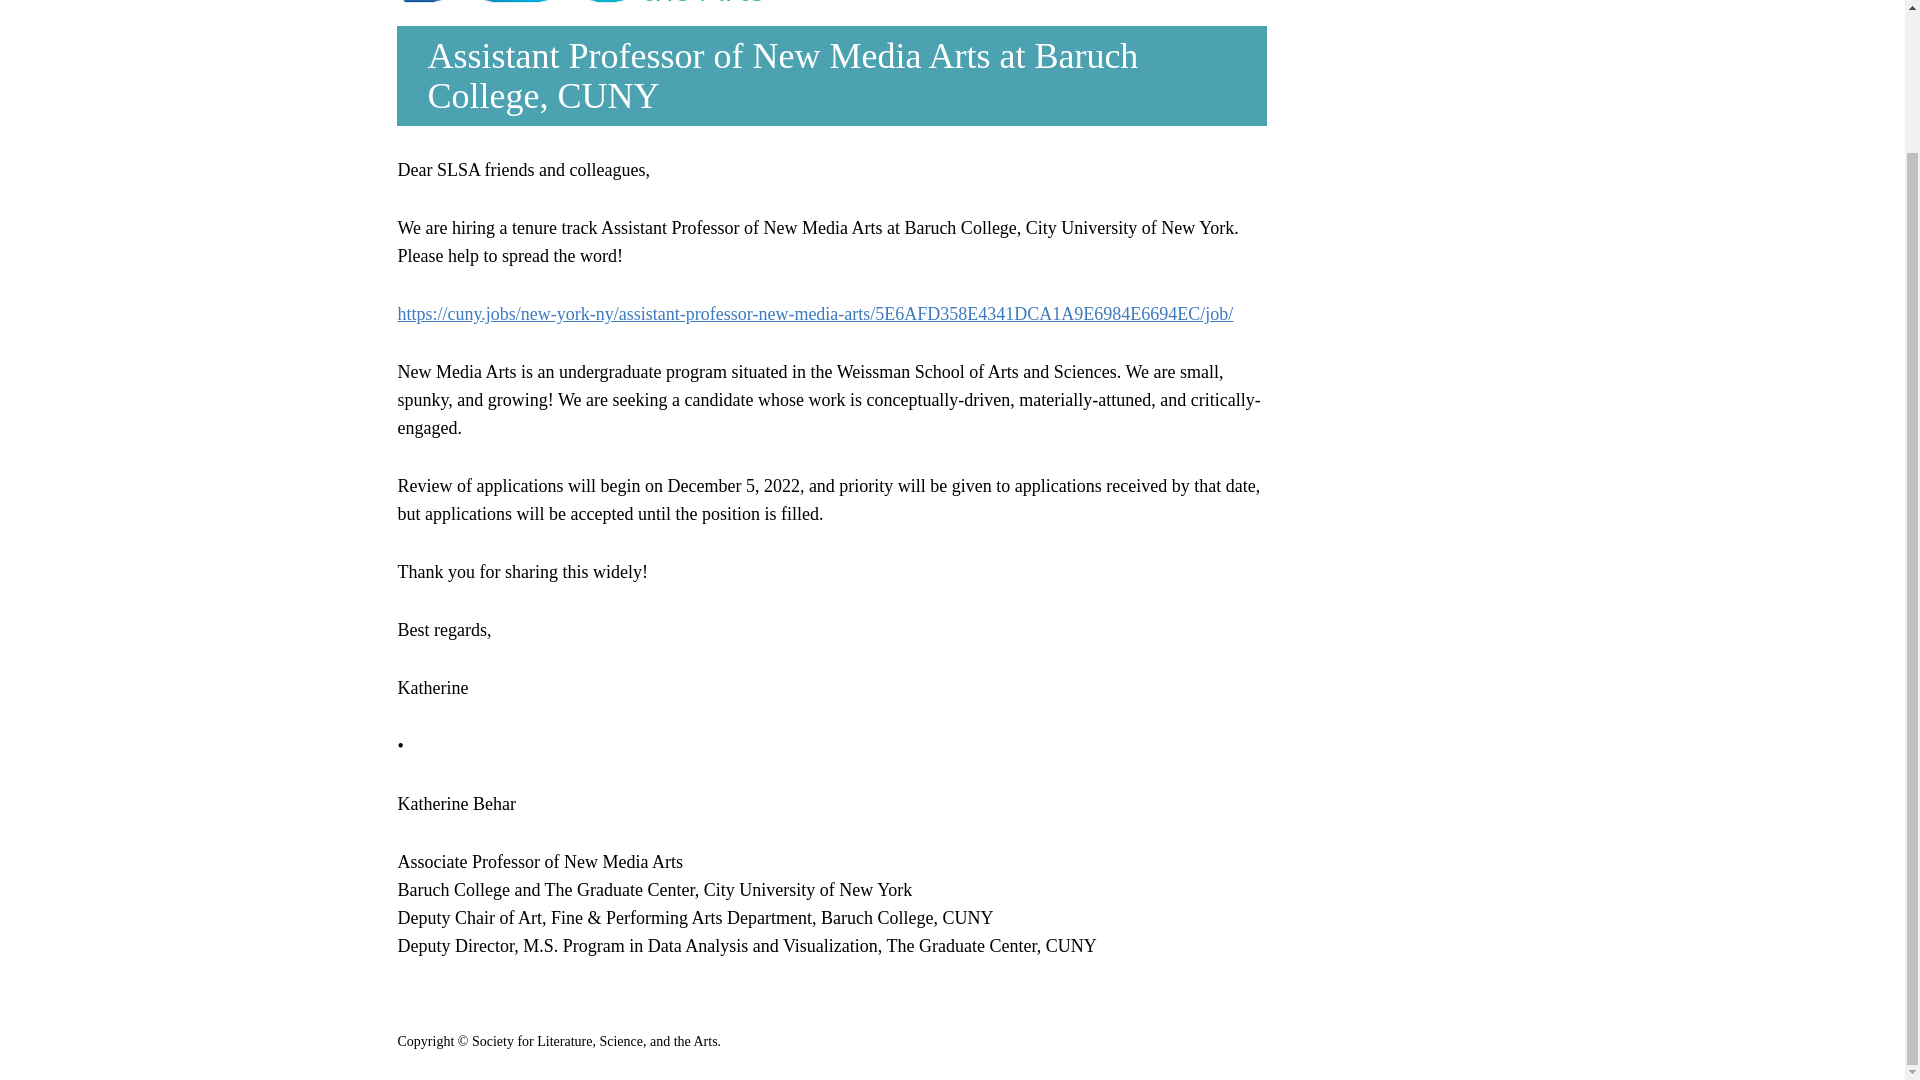 This screenshot has width=1920, height=1080. Describe the element at coordinates (1198, 3) in the screenshot. I see `GOVERNANCE` at that location.